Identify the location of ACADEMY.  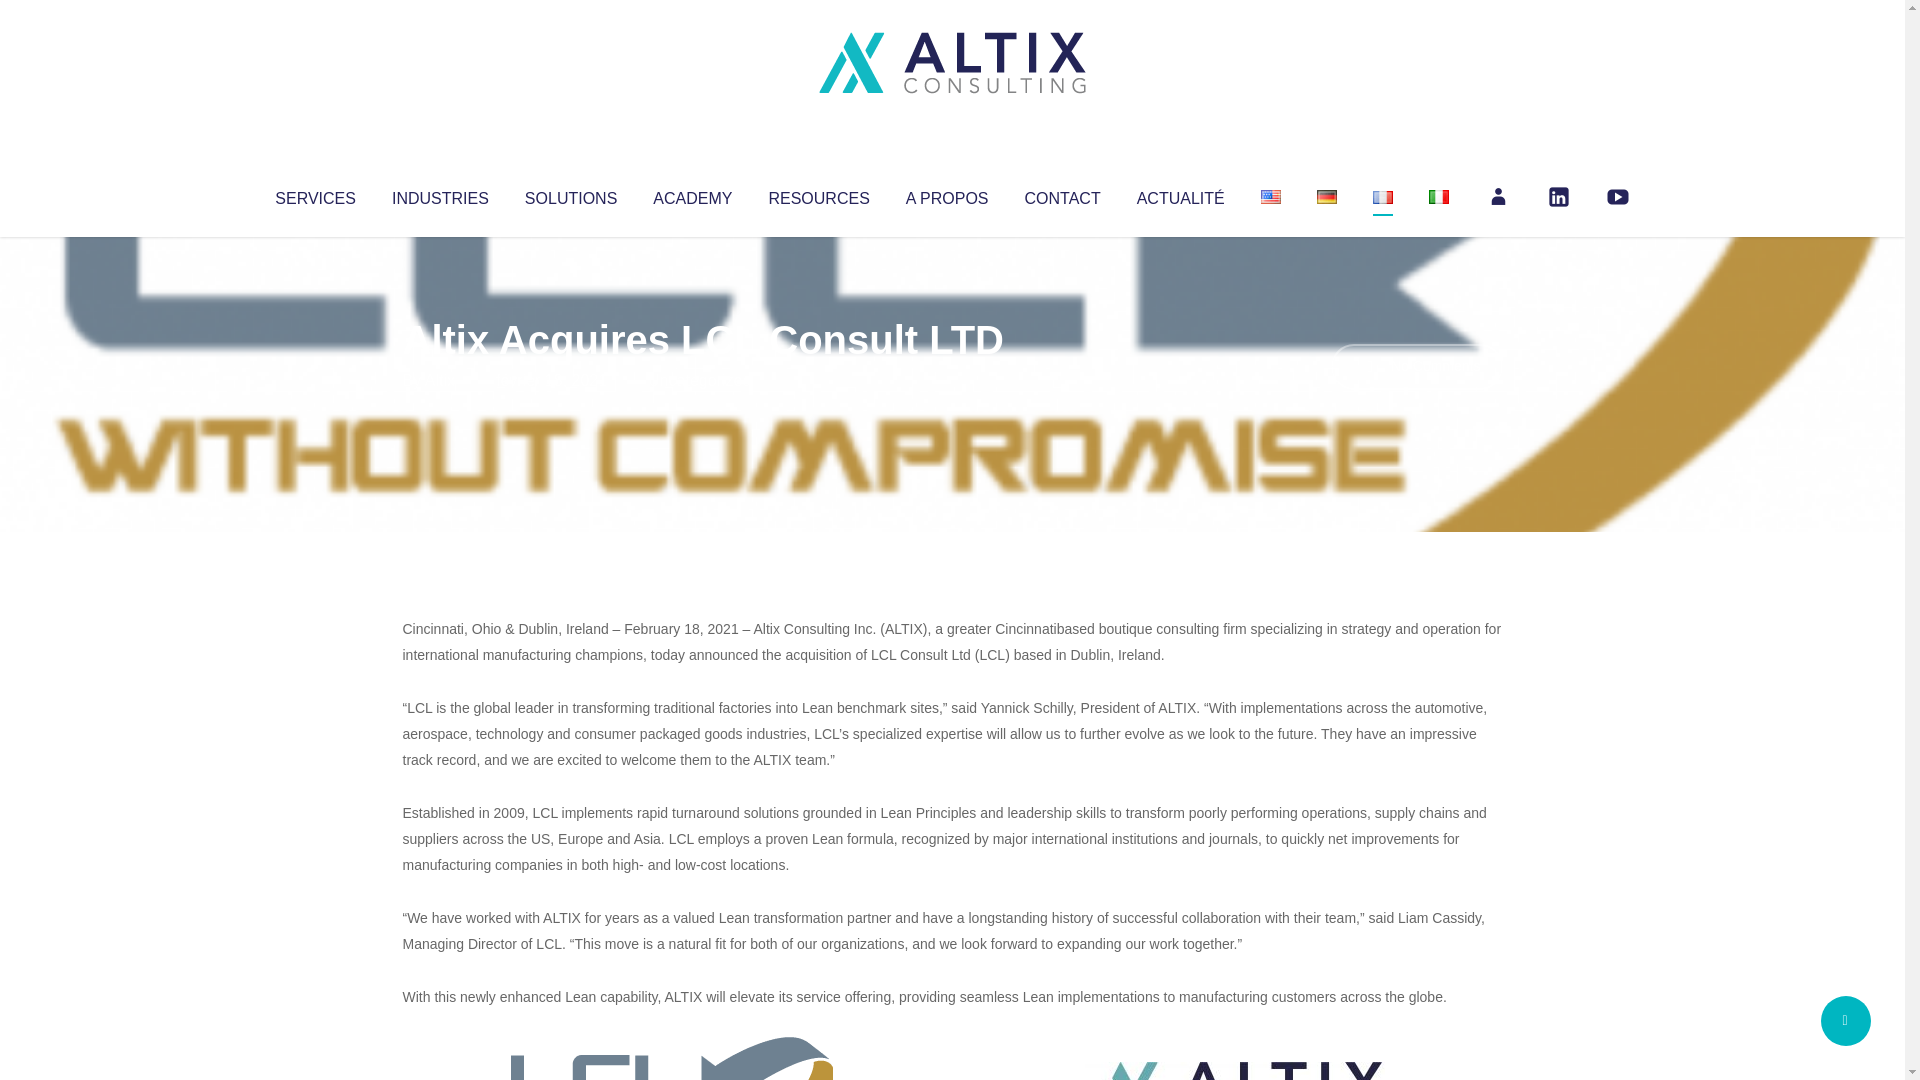
(692, 194).